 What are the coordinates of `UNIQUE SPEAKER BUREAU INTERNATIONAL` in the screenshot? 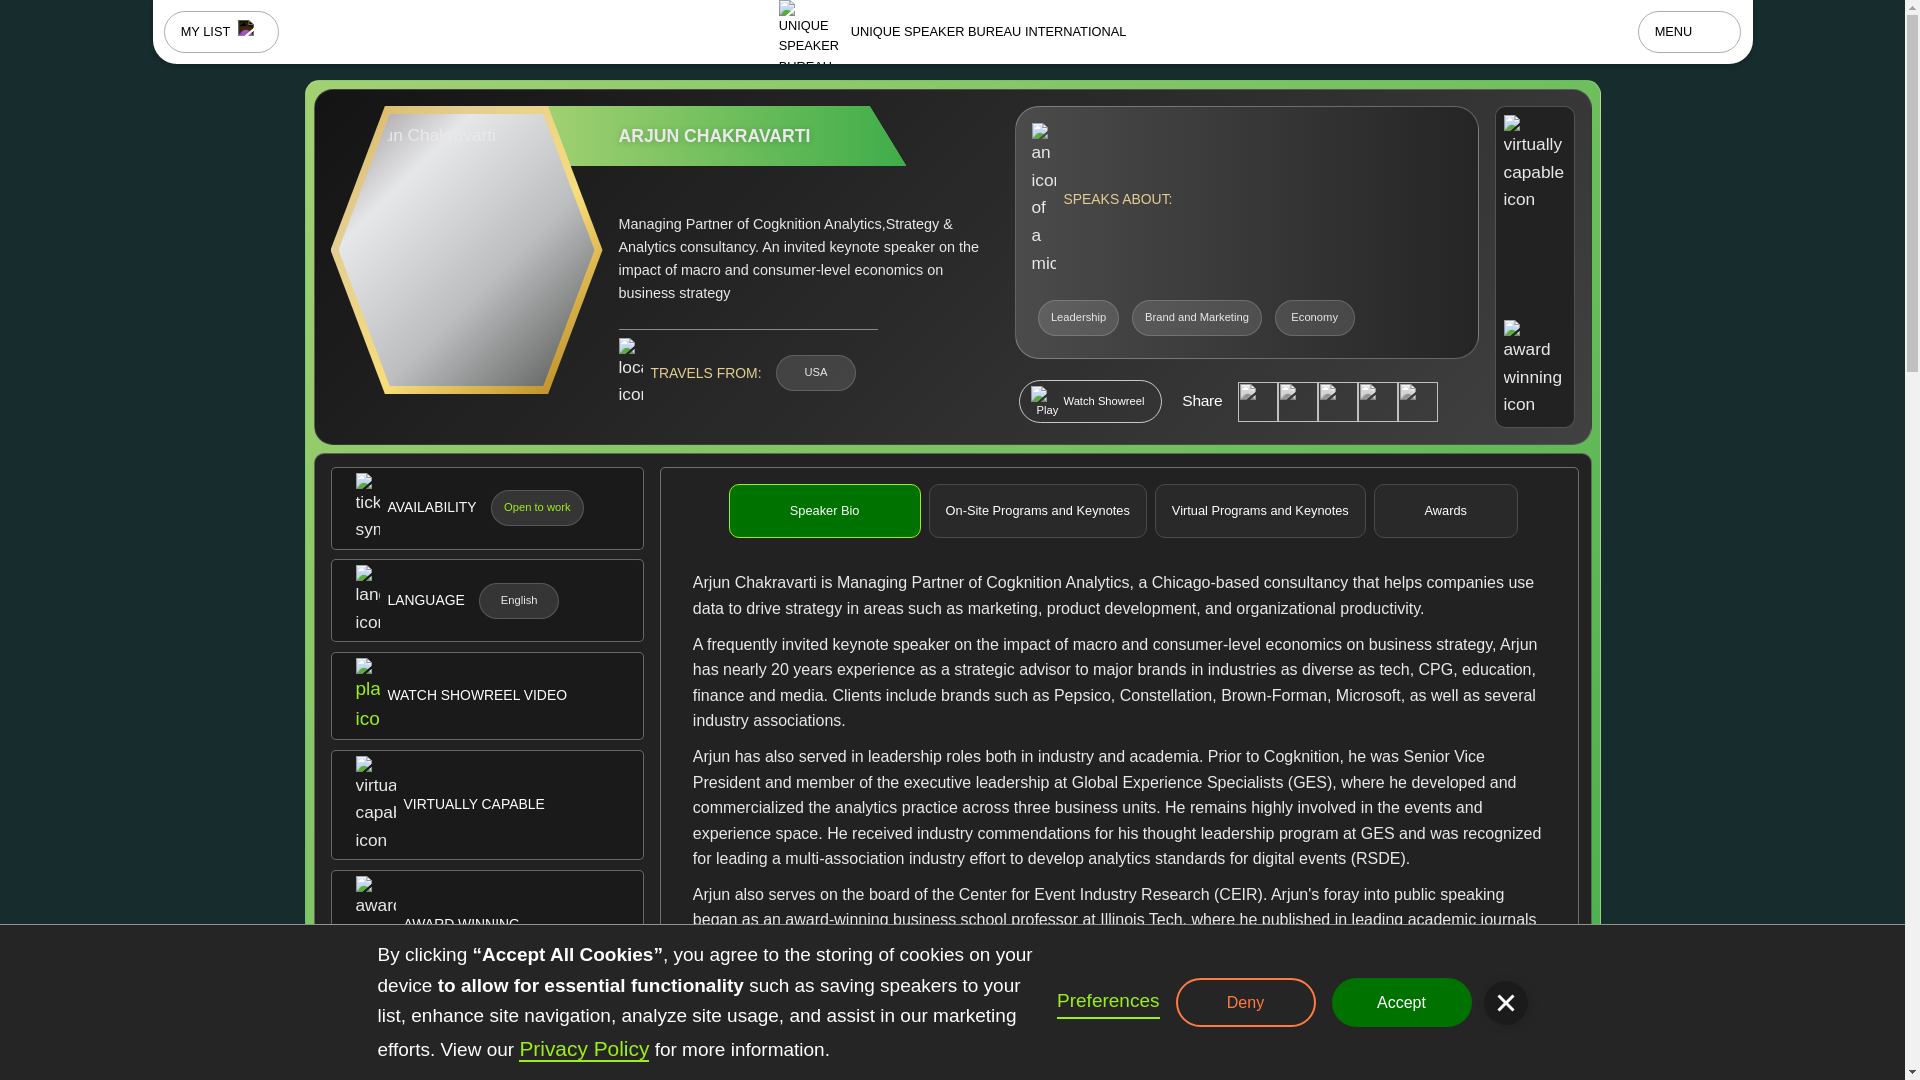 It's located at (953, 32).